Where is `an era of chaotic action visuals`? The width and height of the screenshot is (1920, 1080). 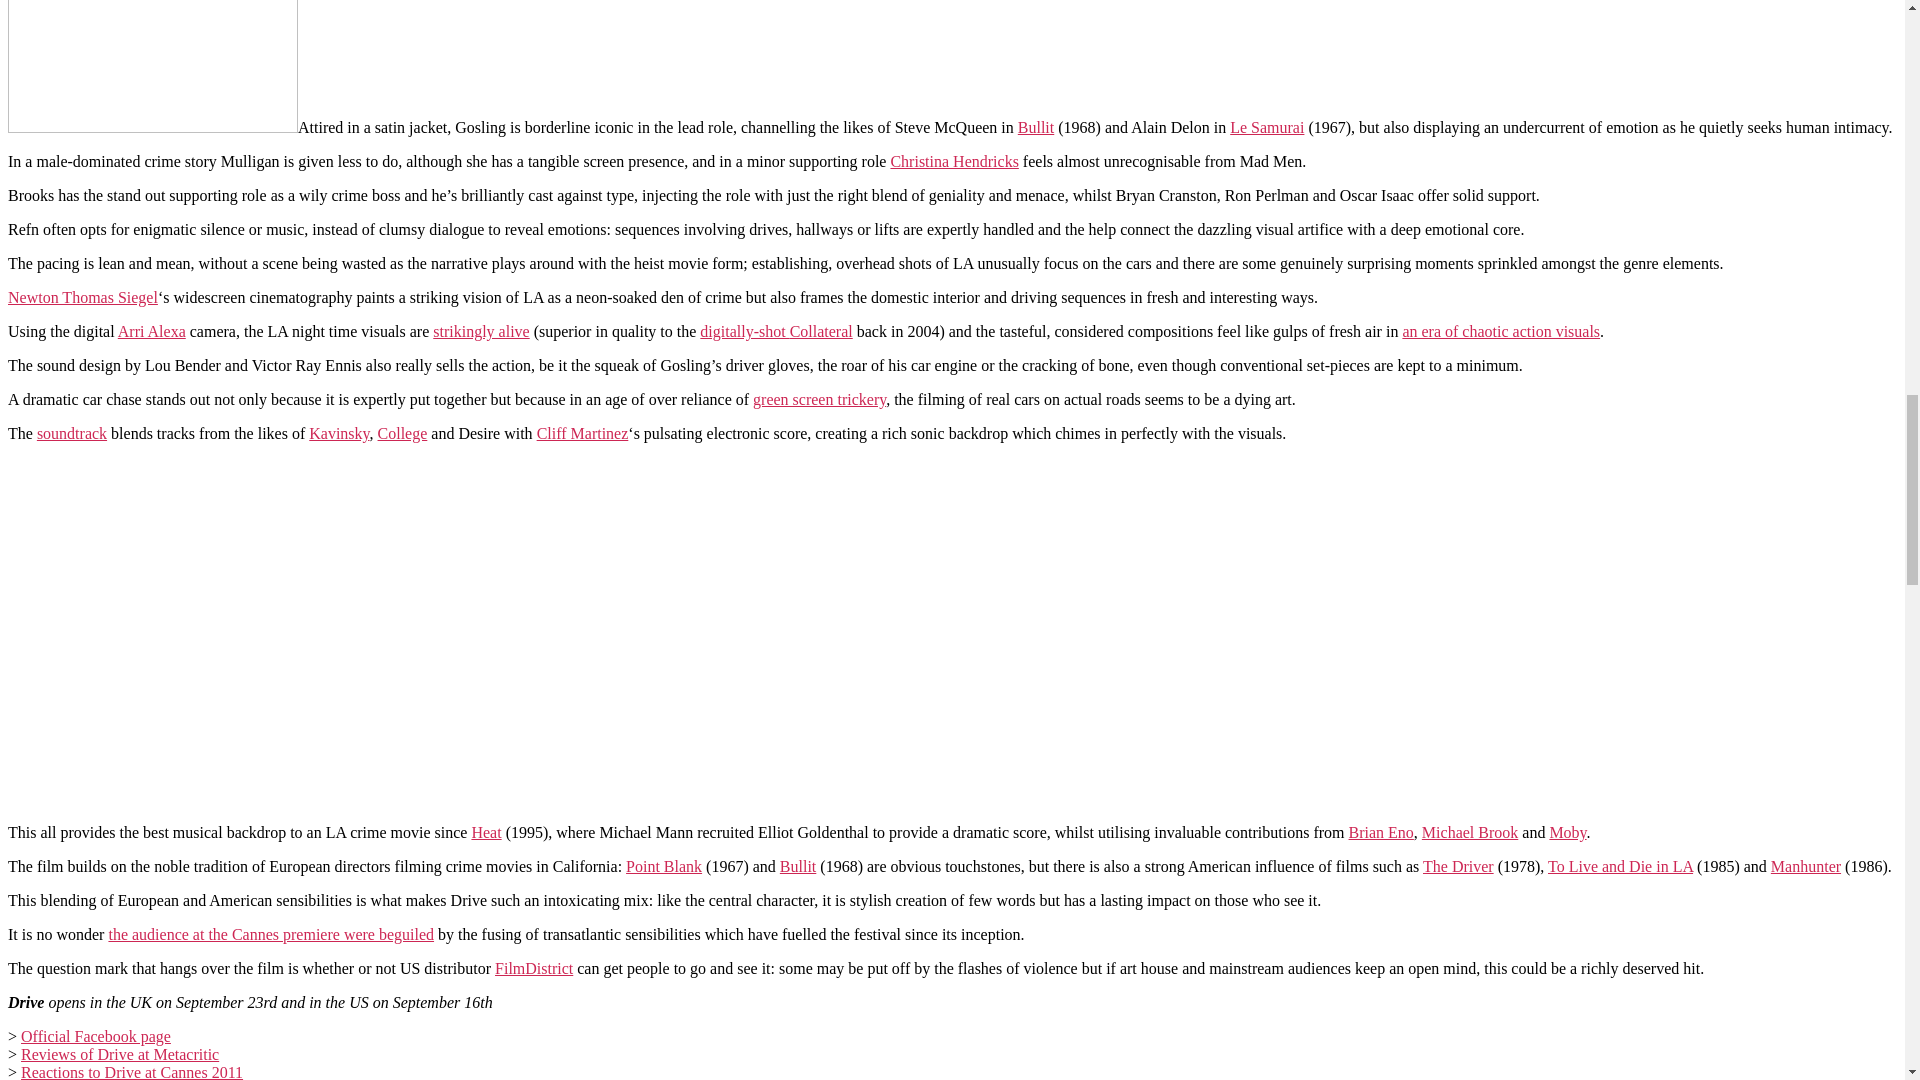
an era of chaotic action visuals is located at coordinates (1500, 331).